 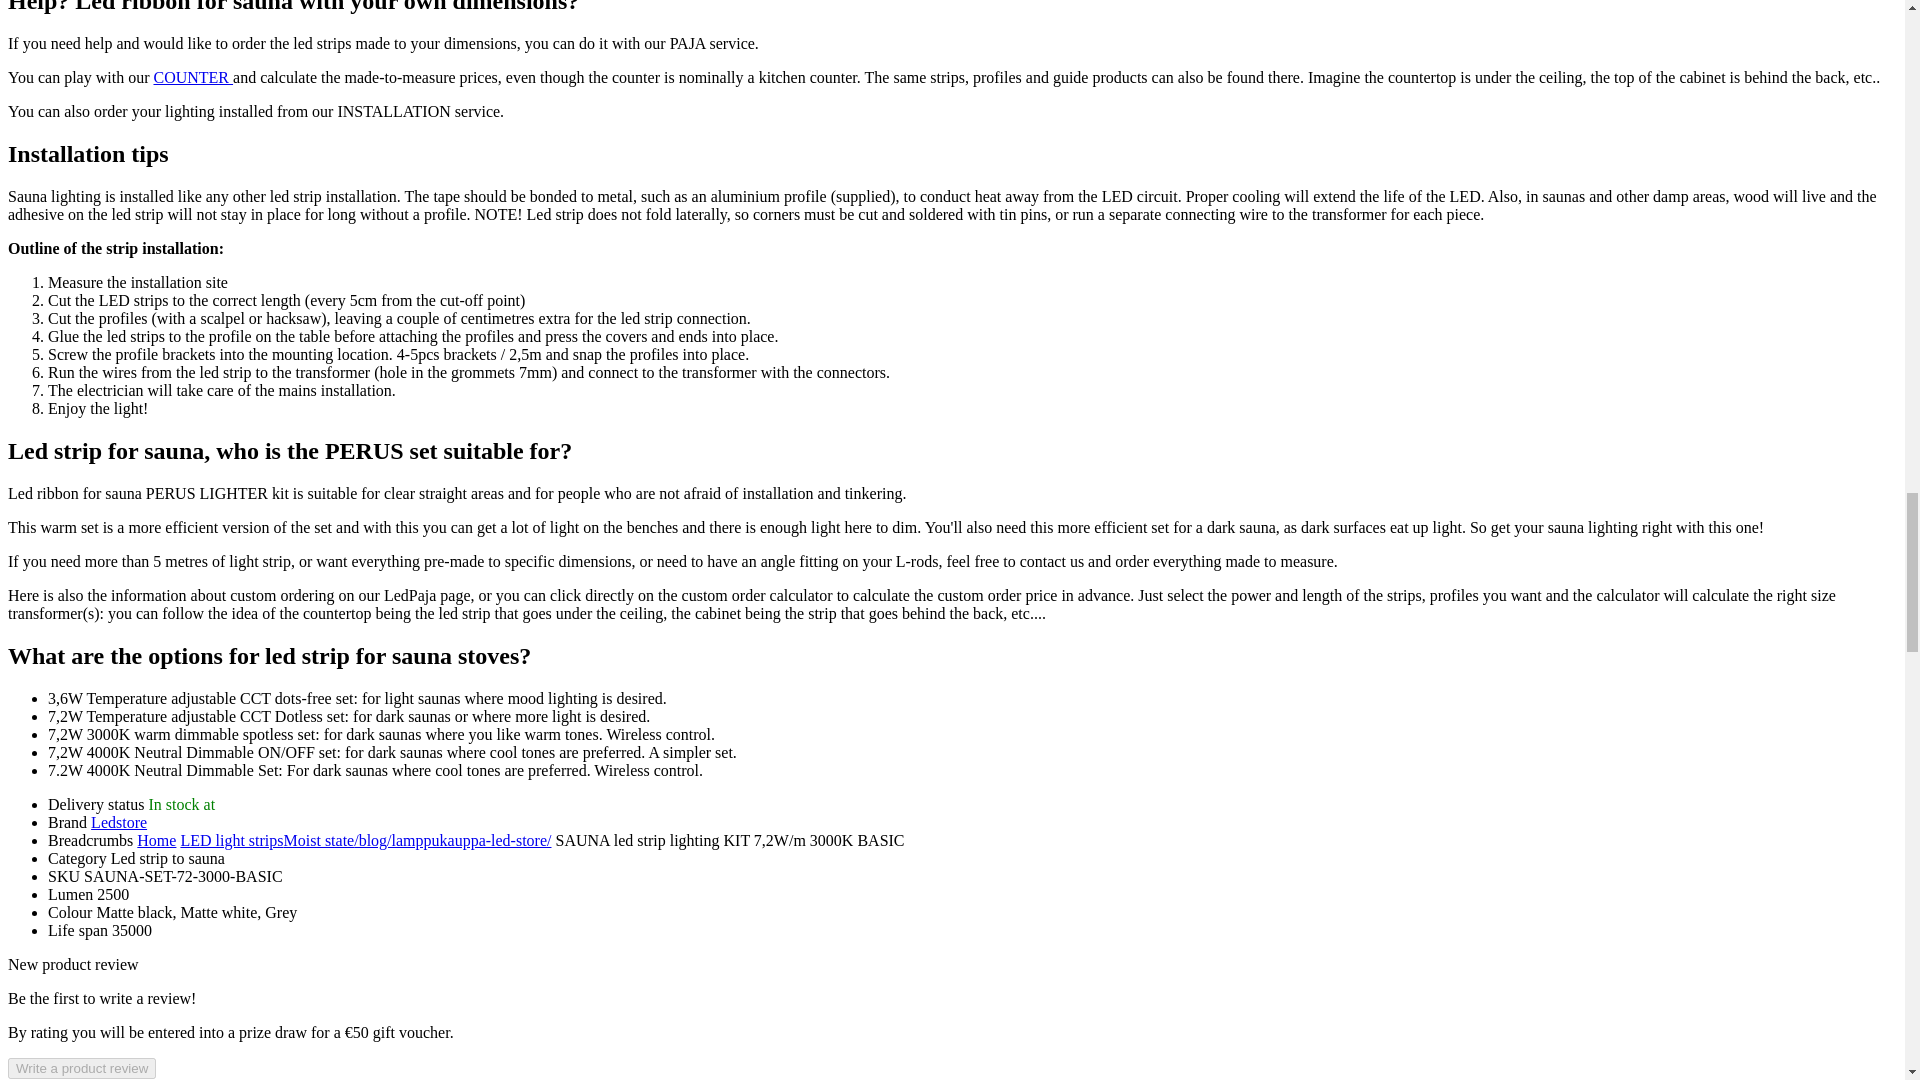 What do you see at coordinates (192, 78) in the screenshot?
I see `COUNTER` at bounding box center [192, 78].